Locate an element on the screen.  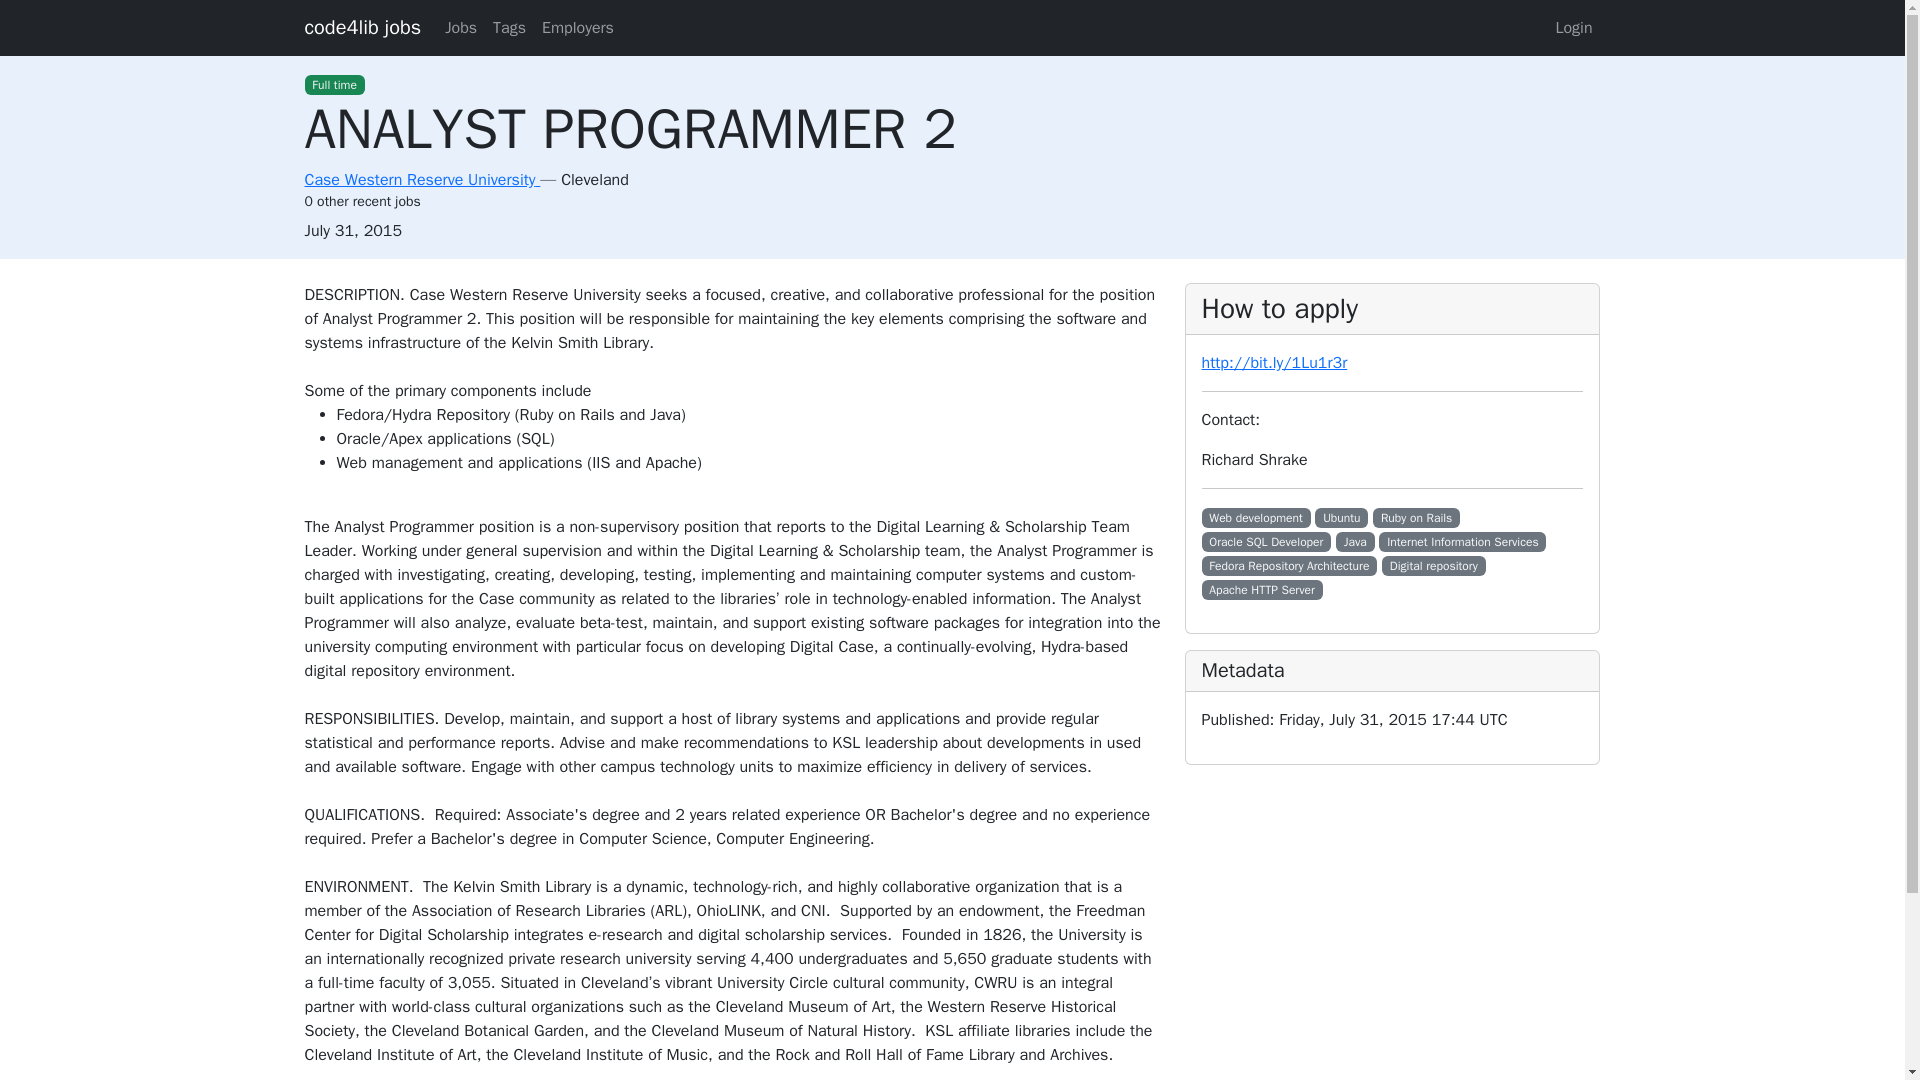
Jobs is located at coordinates (461, 27).